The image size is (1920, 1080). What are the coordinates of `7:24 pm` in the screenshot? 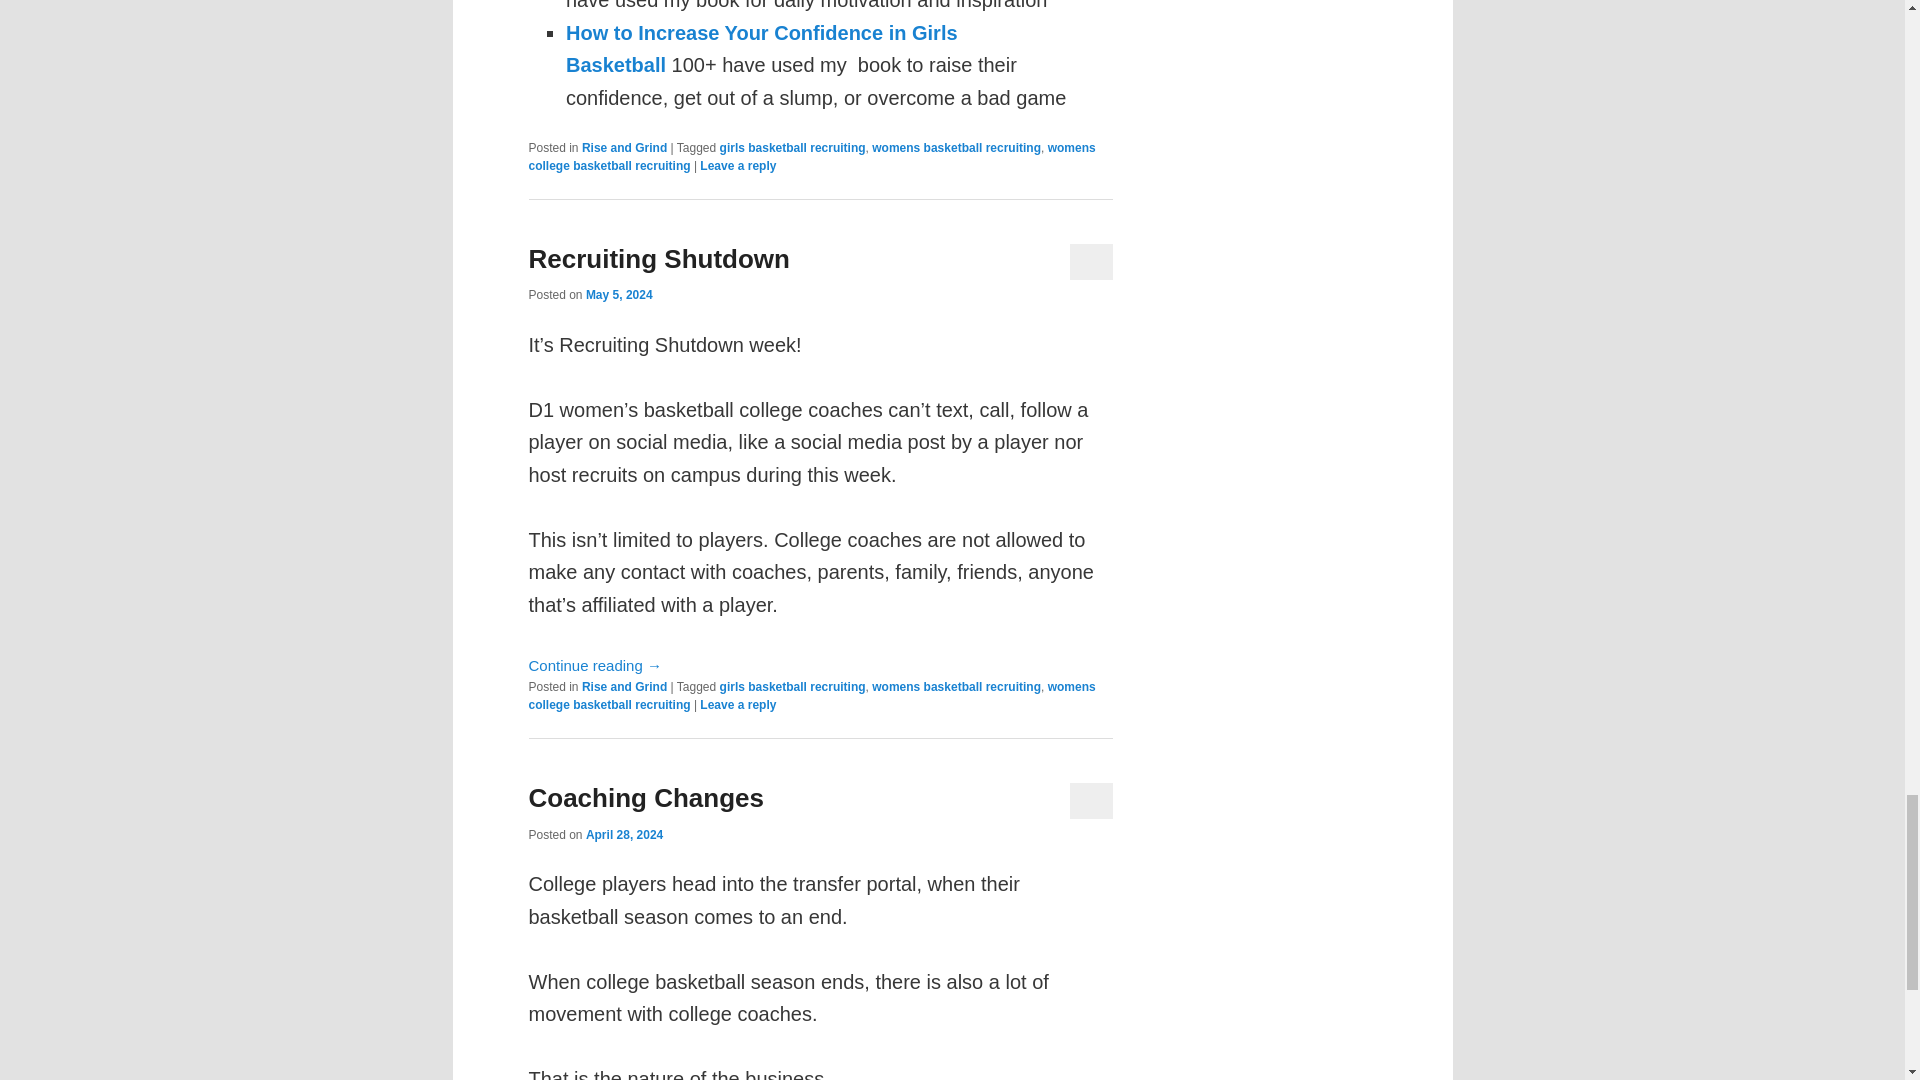 It's located at (618, 295).